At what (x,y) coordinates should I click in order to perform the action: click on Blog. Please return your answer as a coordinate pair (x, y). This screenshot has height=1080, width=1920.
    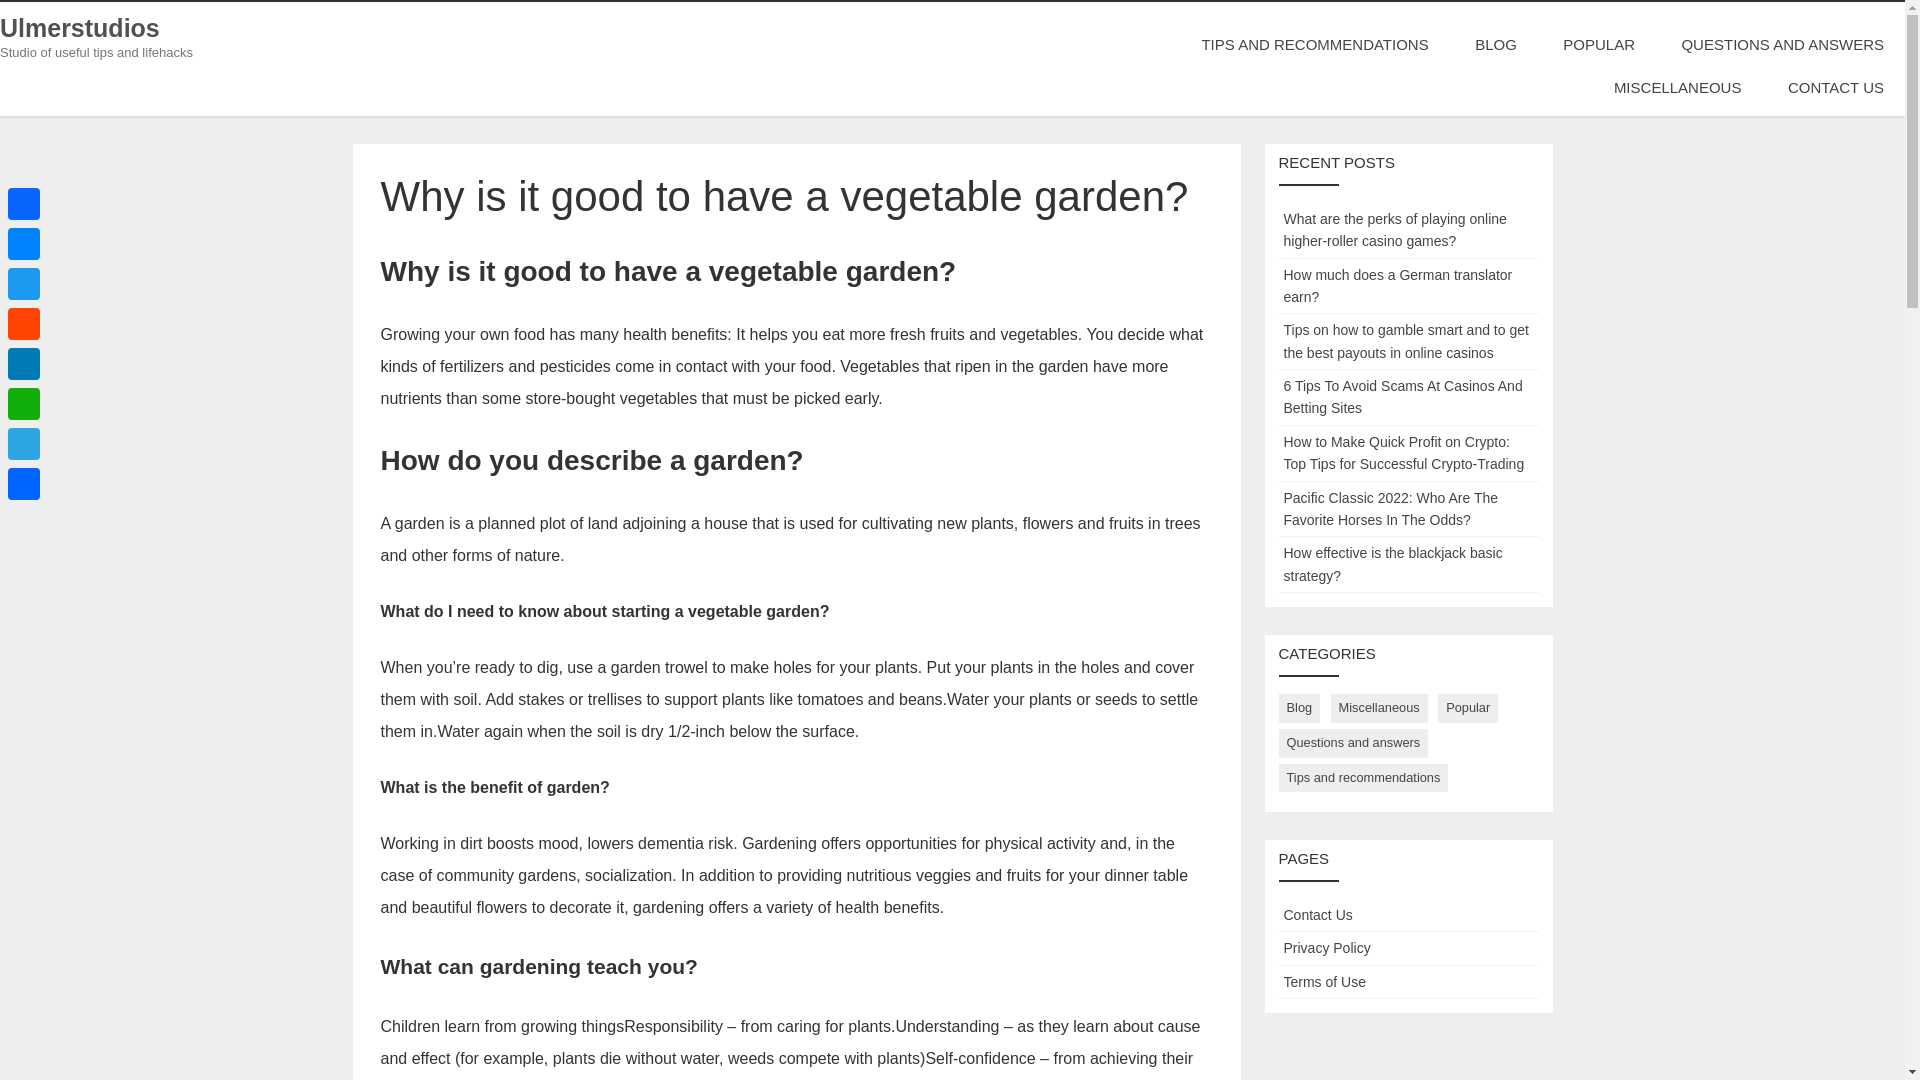
    Looking at the image, I should click on (1299, 708).